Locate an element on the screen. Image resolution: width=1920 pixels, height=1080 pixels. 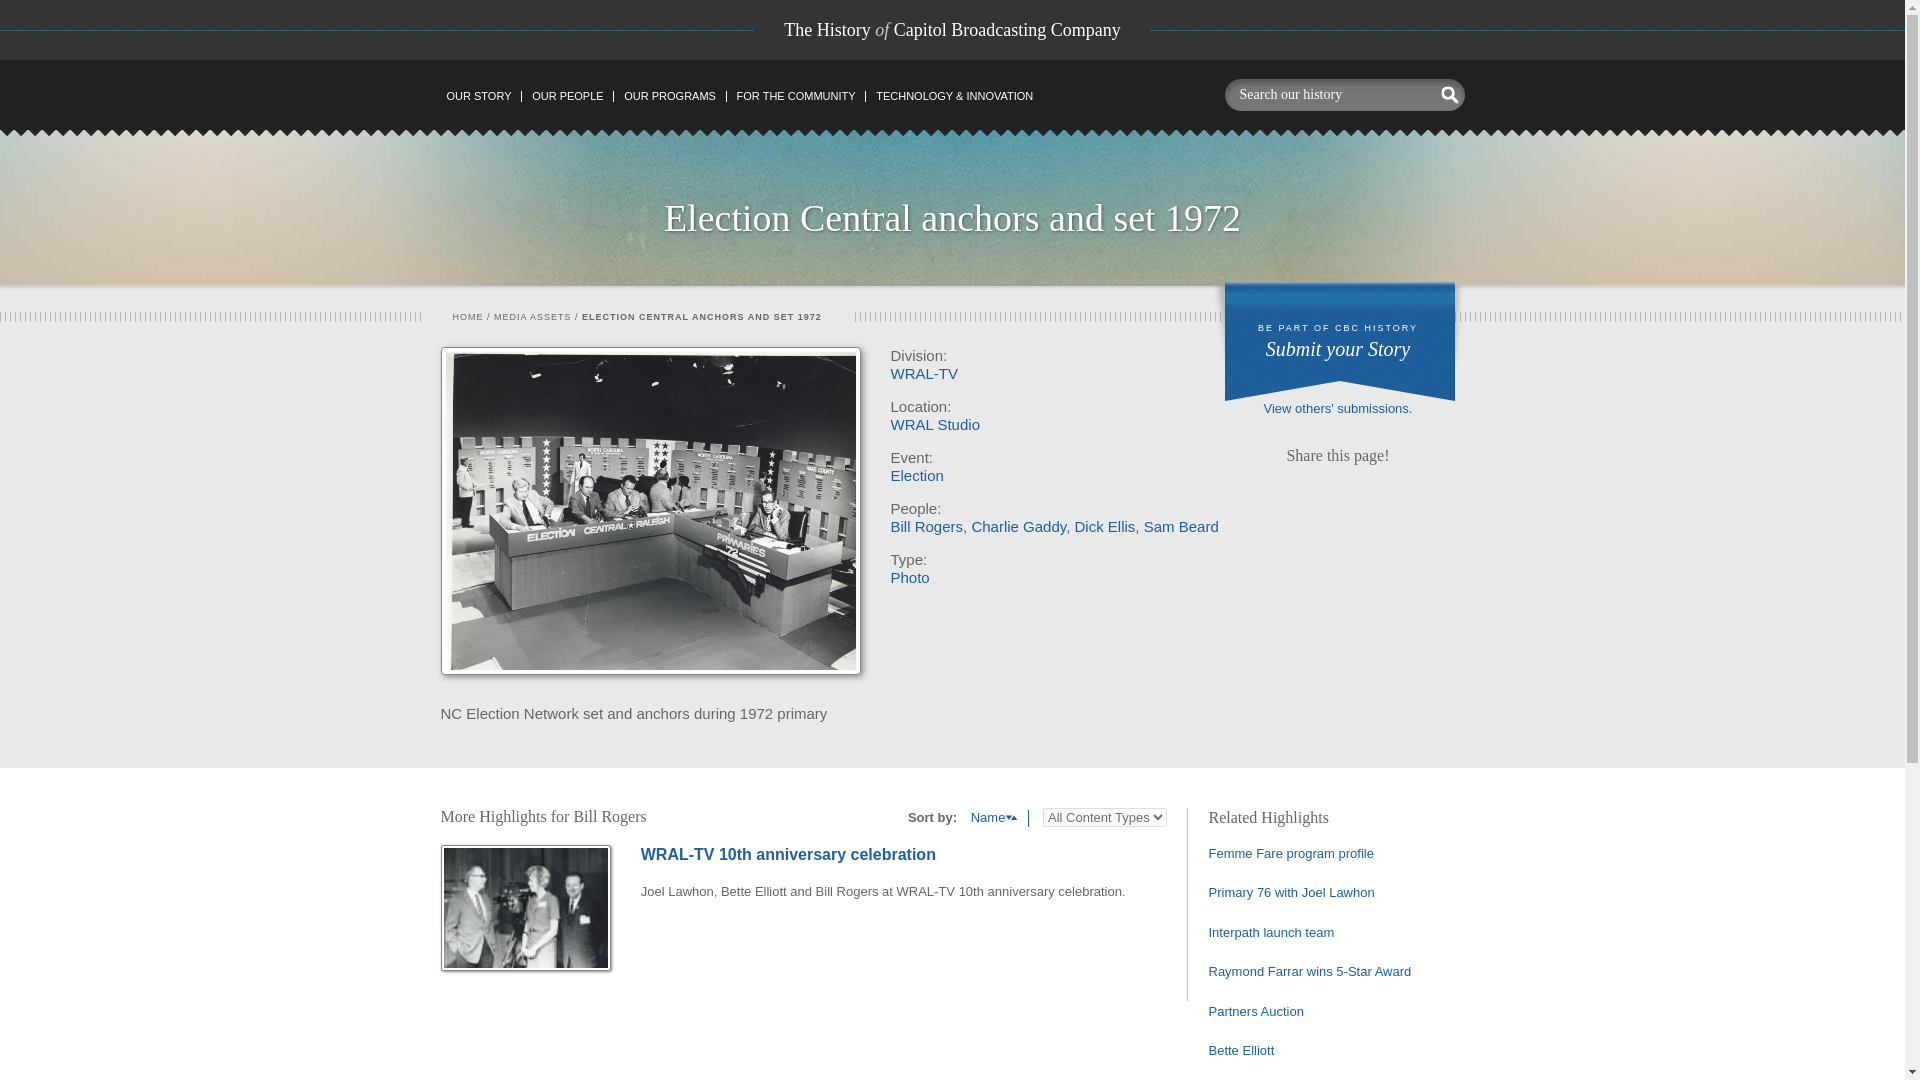
Search our history is located at coordinates (1327, 94).